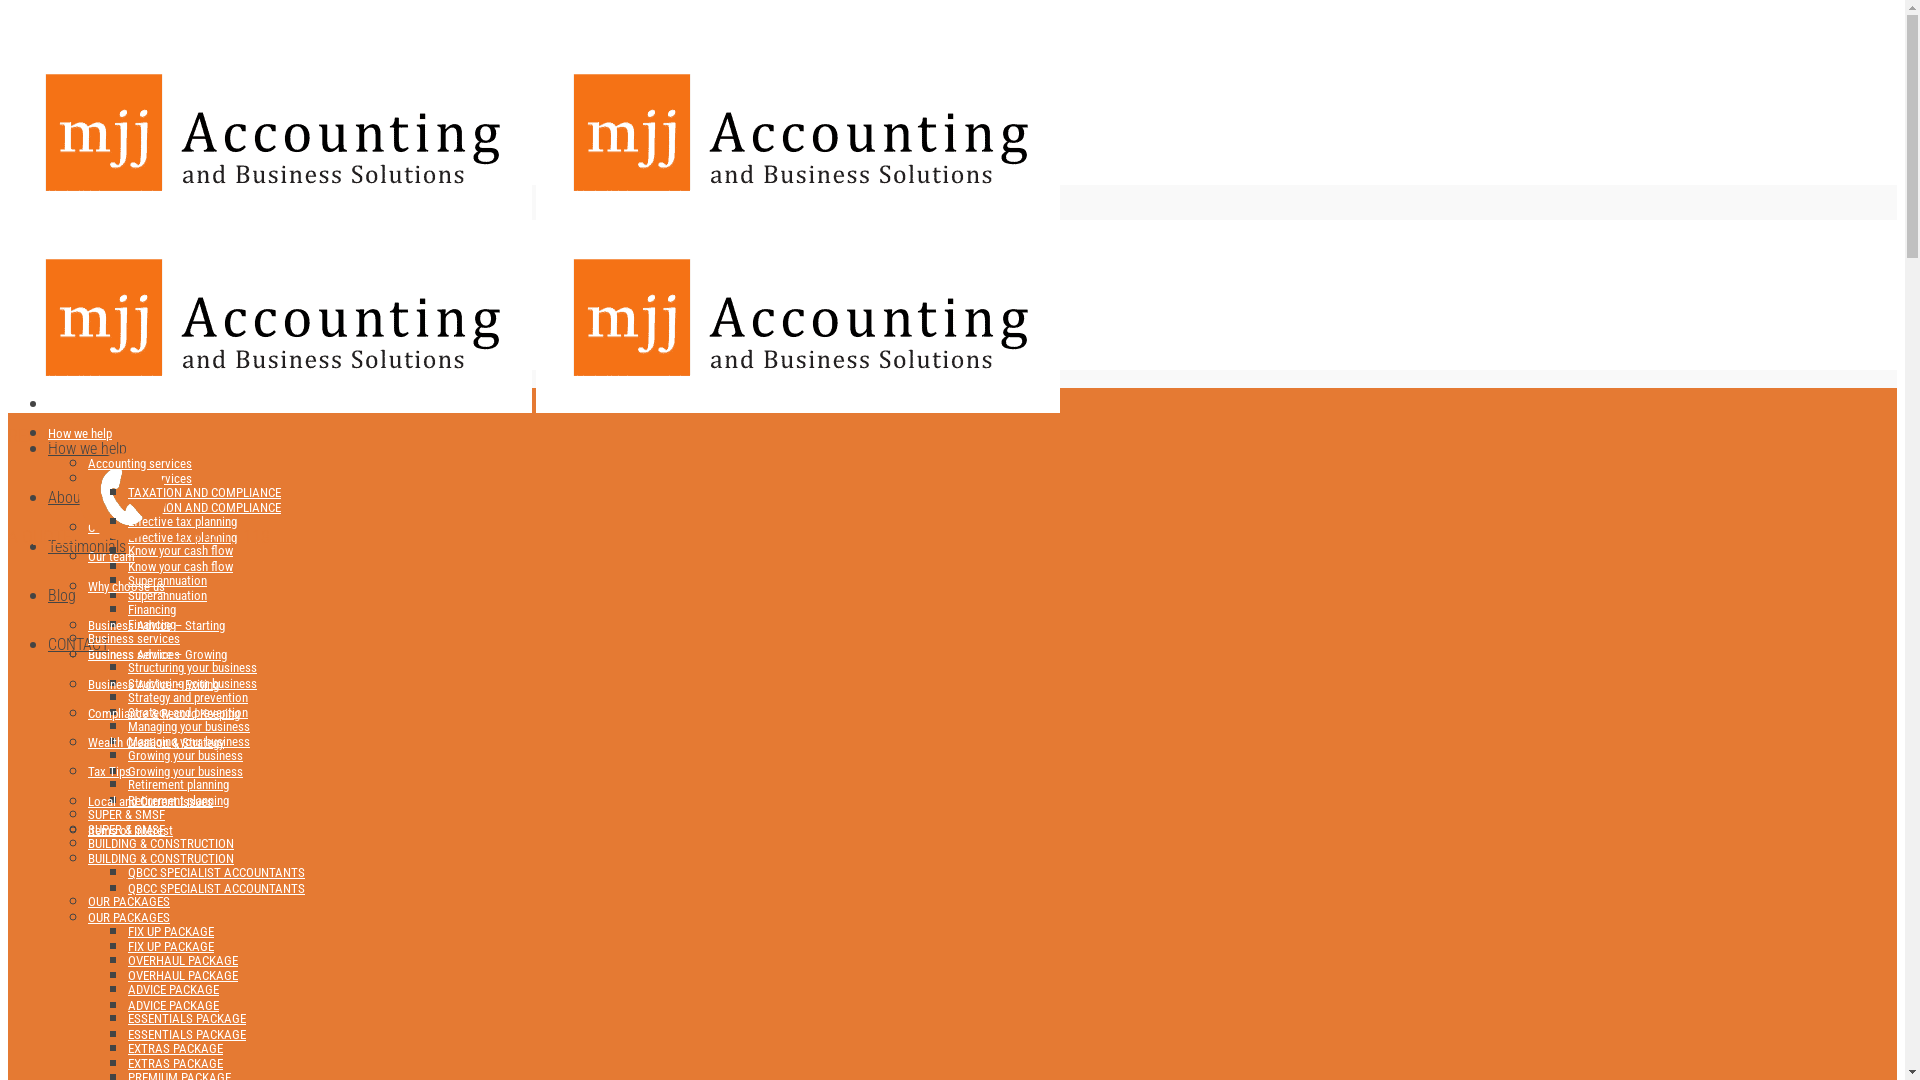 This screenshot has width=1920, height=1080. What do you see at coordinates (183, 976) in the screenshot?
I see `OVERHAUL PACKAGE` at bounding box center [183, 976].